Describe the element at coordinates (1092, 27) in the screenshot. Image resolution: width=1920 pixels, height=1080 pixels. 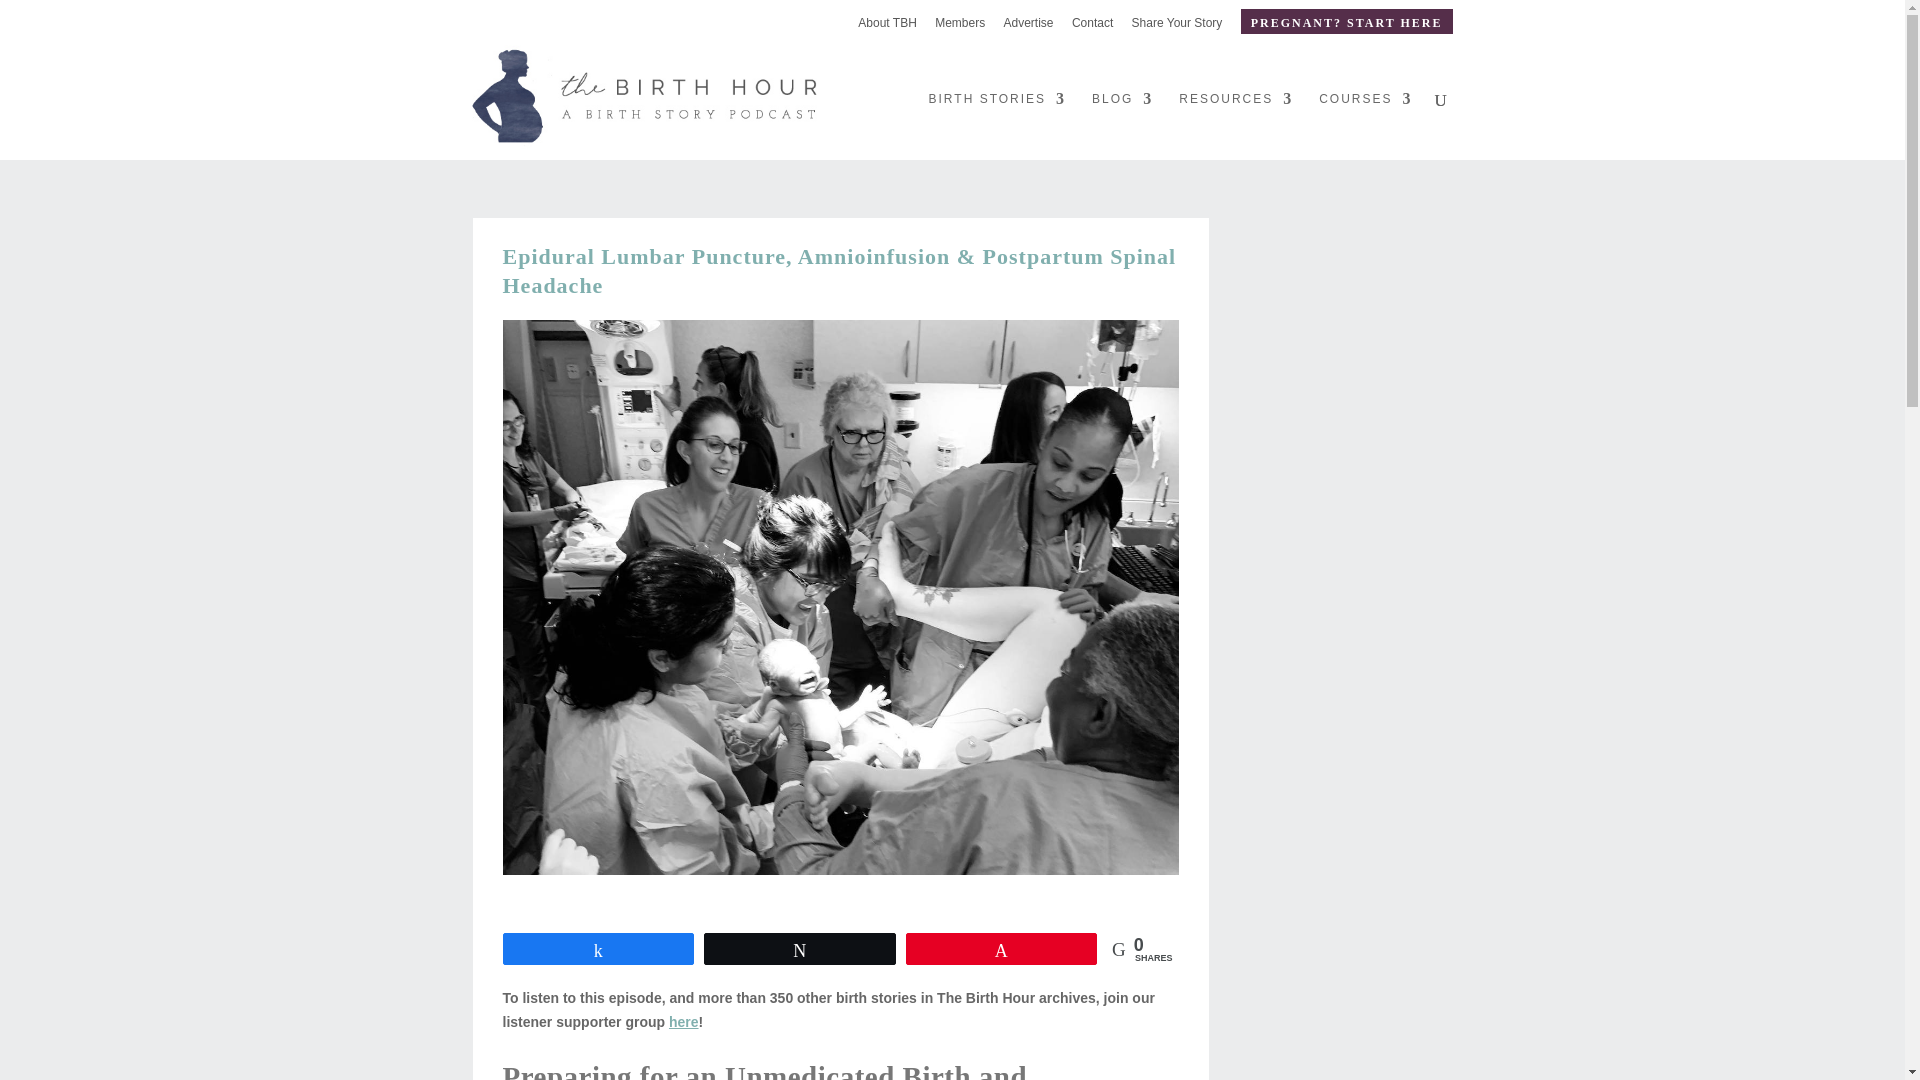
I see `Contact` at that location.